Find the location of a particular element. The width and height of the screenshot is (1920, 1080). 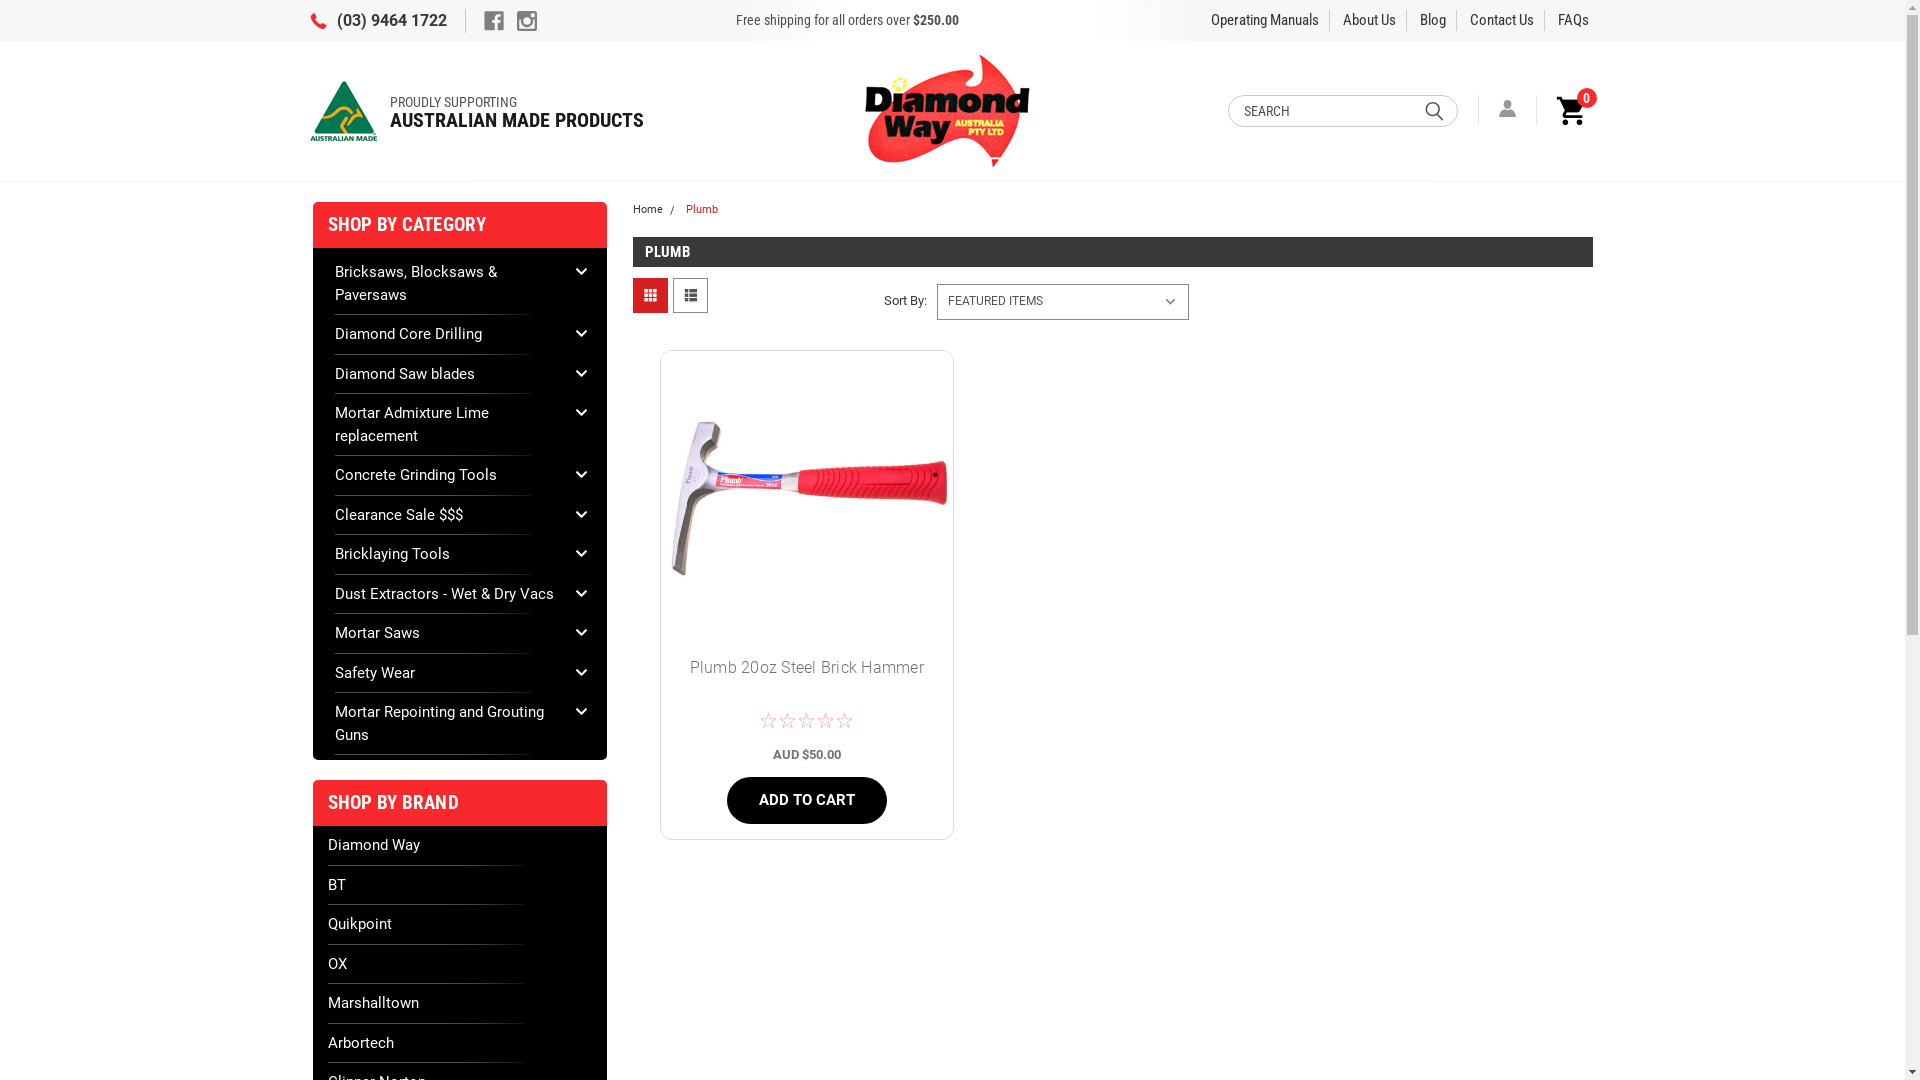

Plumb is located at coordinates (702, 210).